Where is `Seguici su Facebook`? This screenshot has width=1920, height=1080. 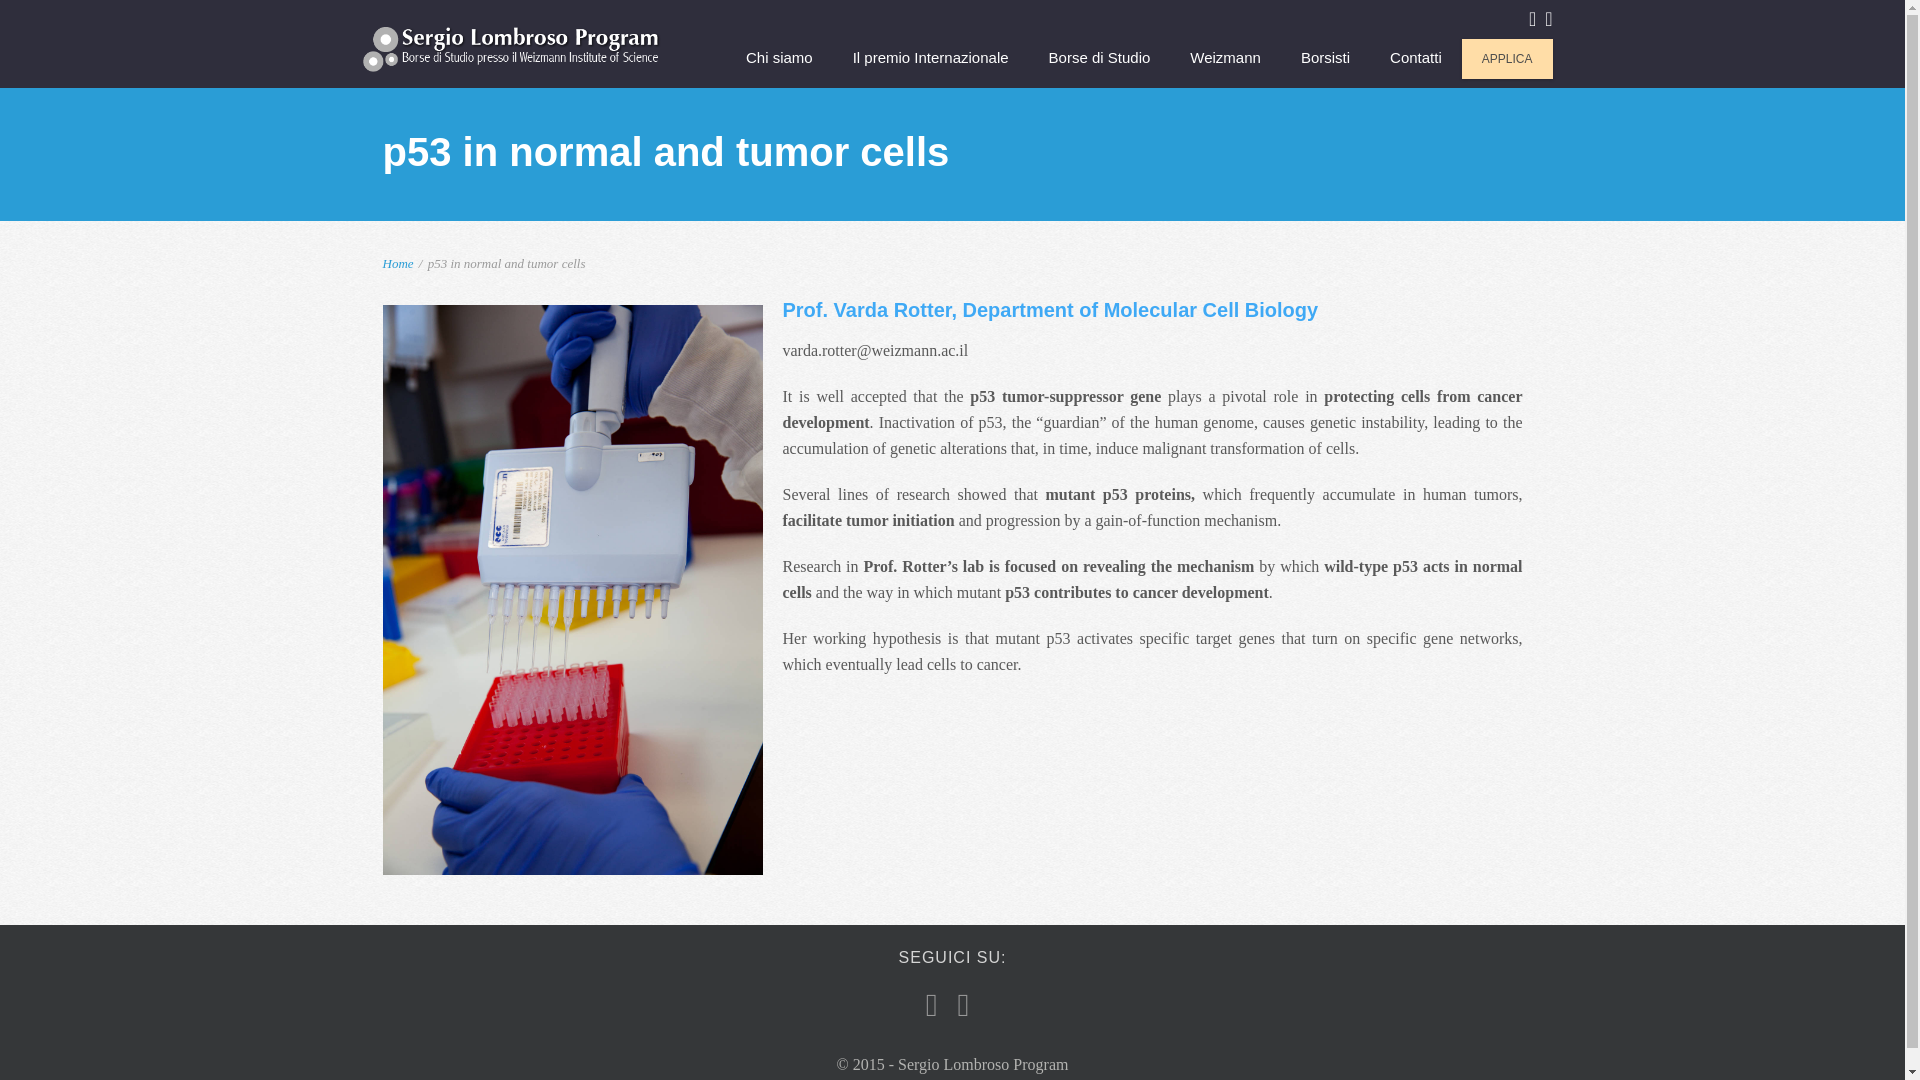
Seguici su Facebook is located at coordinates (932, 1006).